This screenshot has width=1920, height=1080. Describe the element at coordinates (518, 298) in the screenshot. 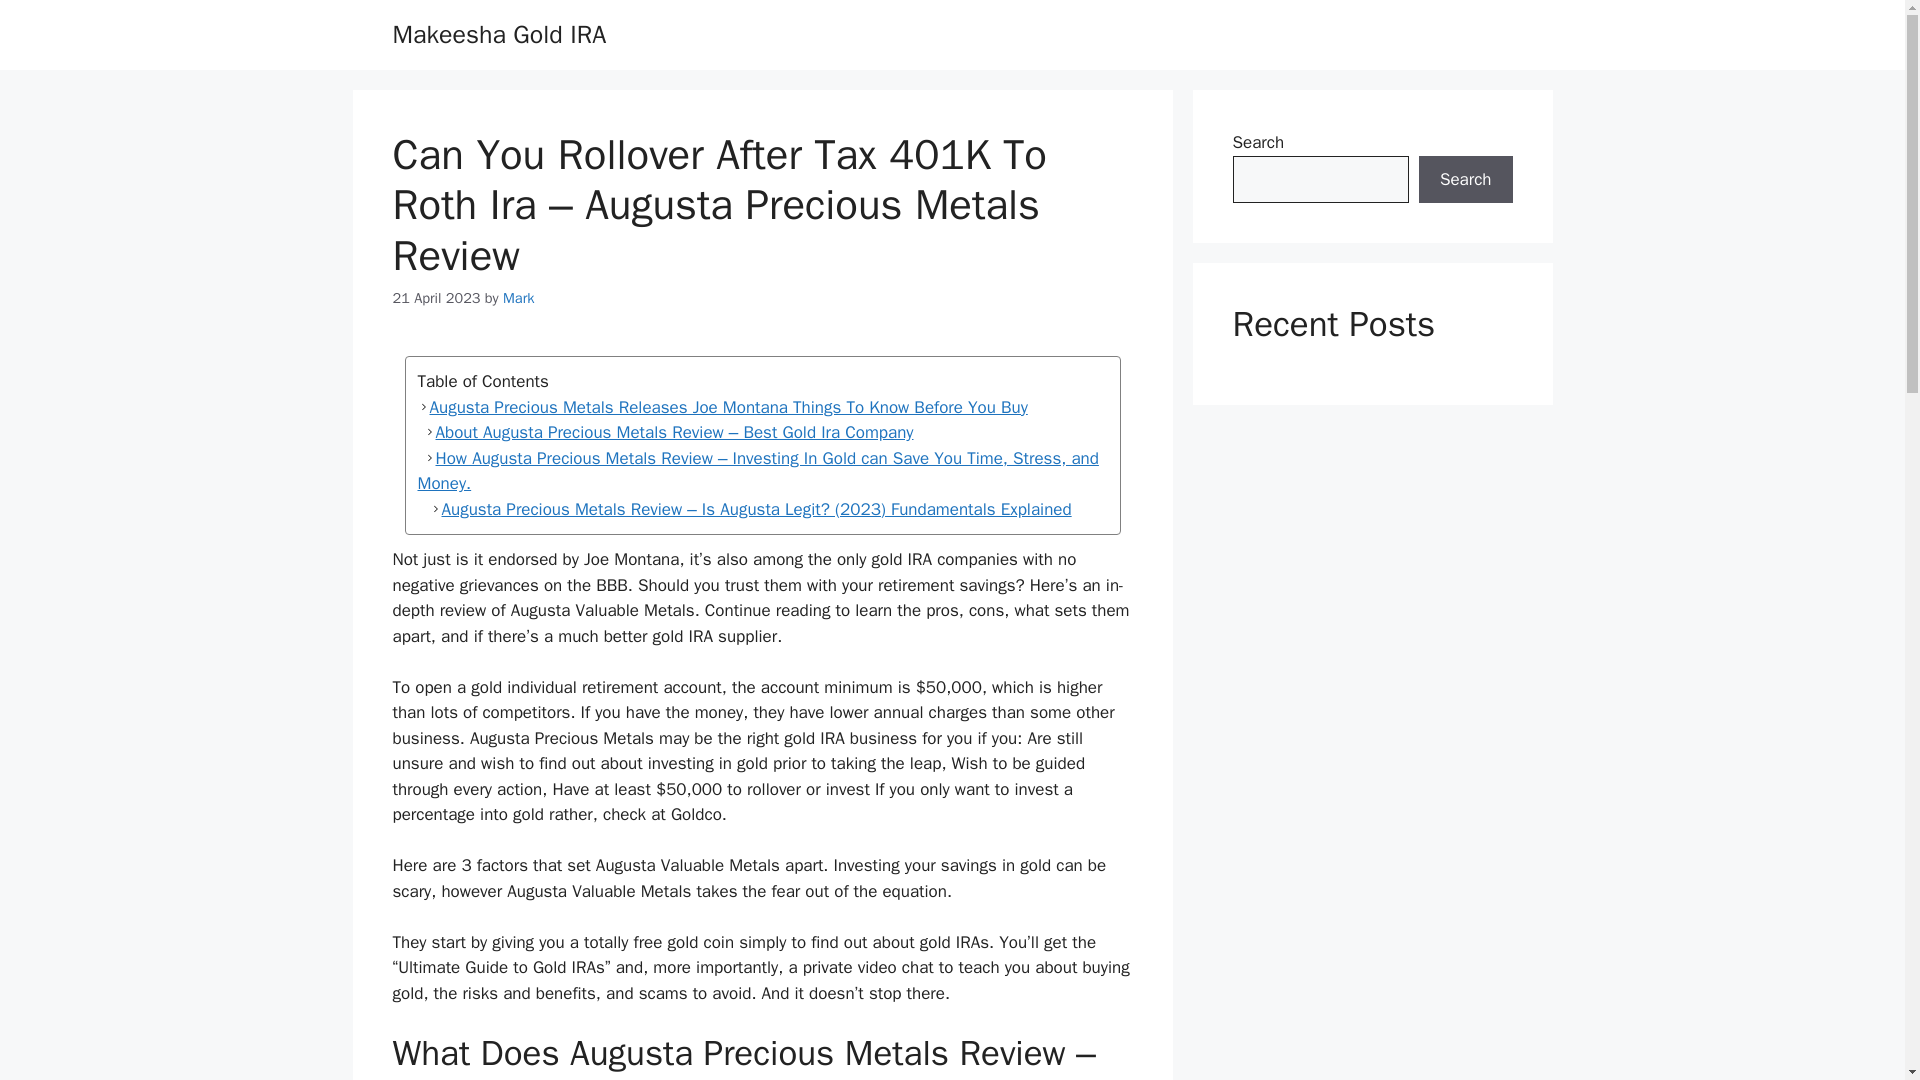

I see `Mark` at that location.